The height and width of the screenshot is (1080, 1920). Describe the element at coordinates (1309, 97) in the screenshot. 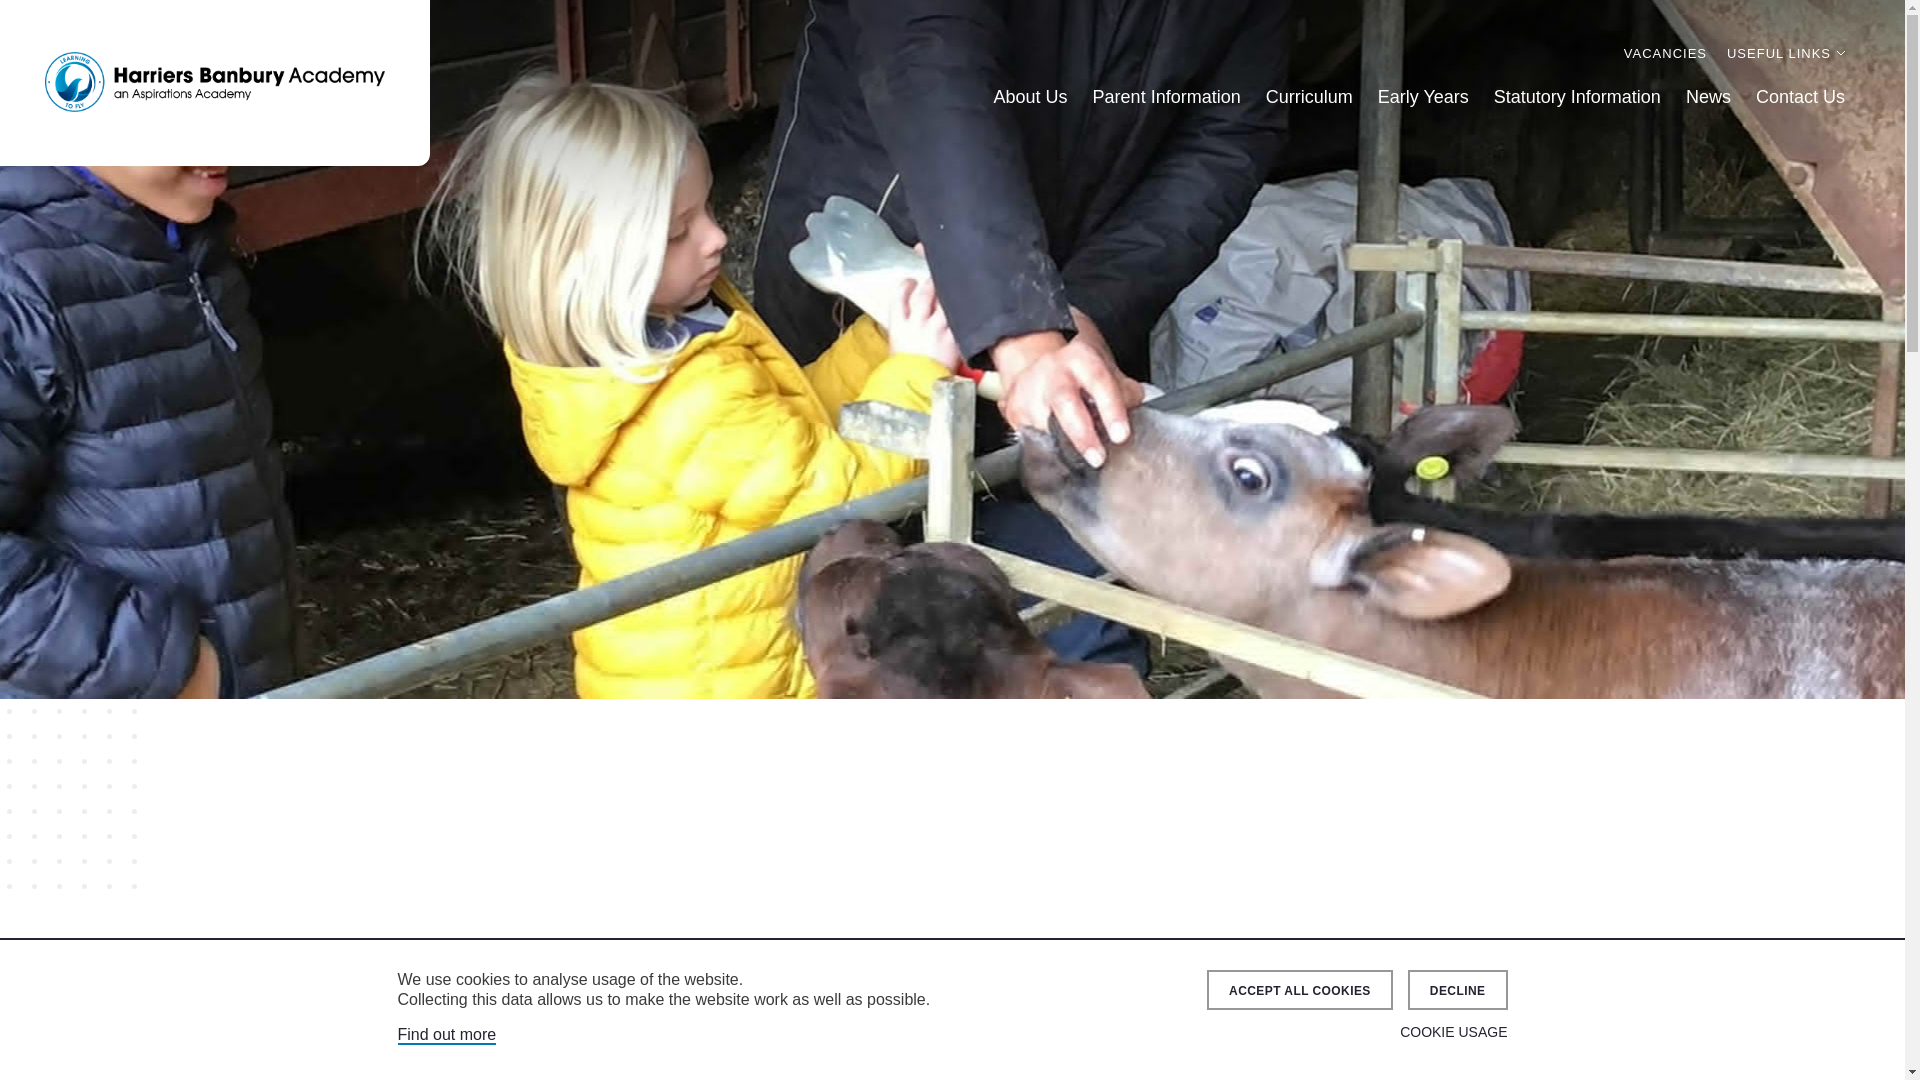

I see `Curriculum` at that location.